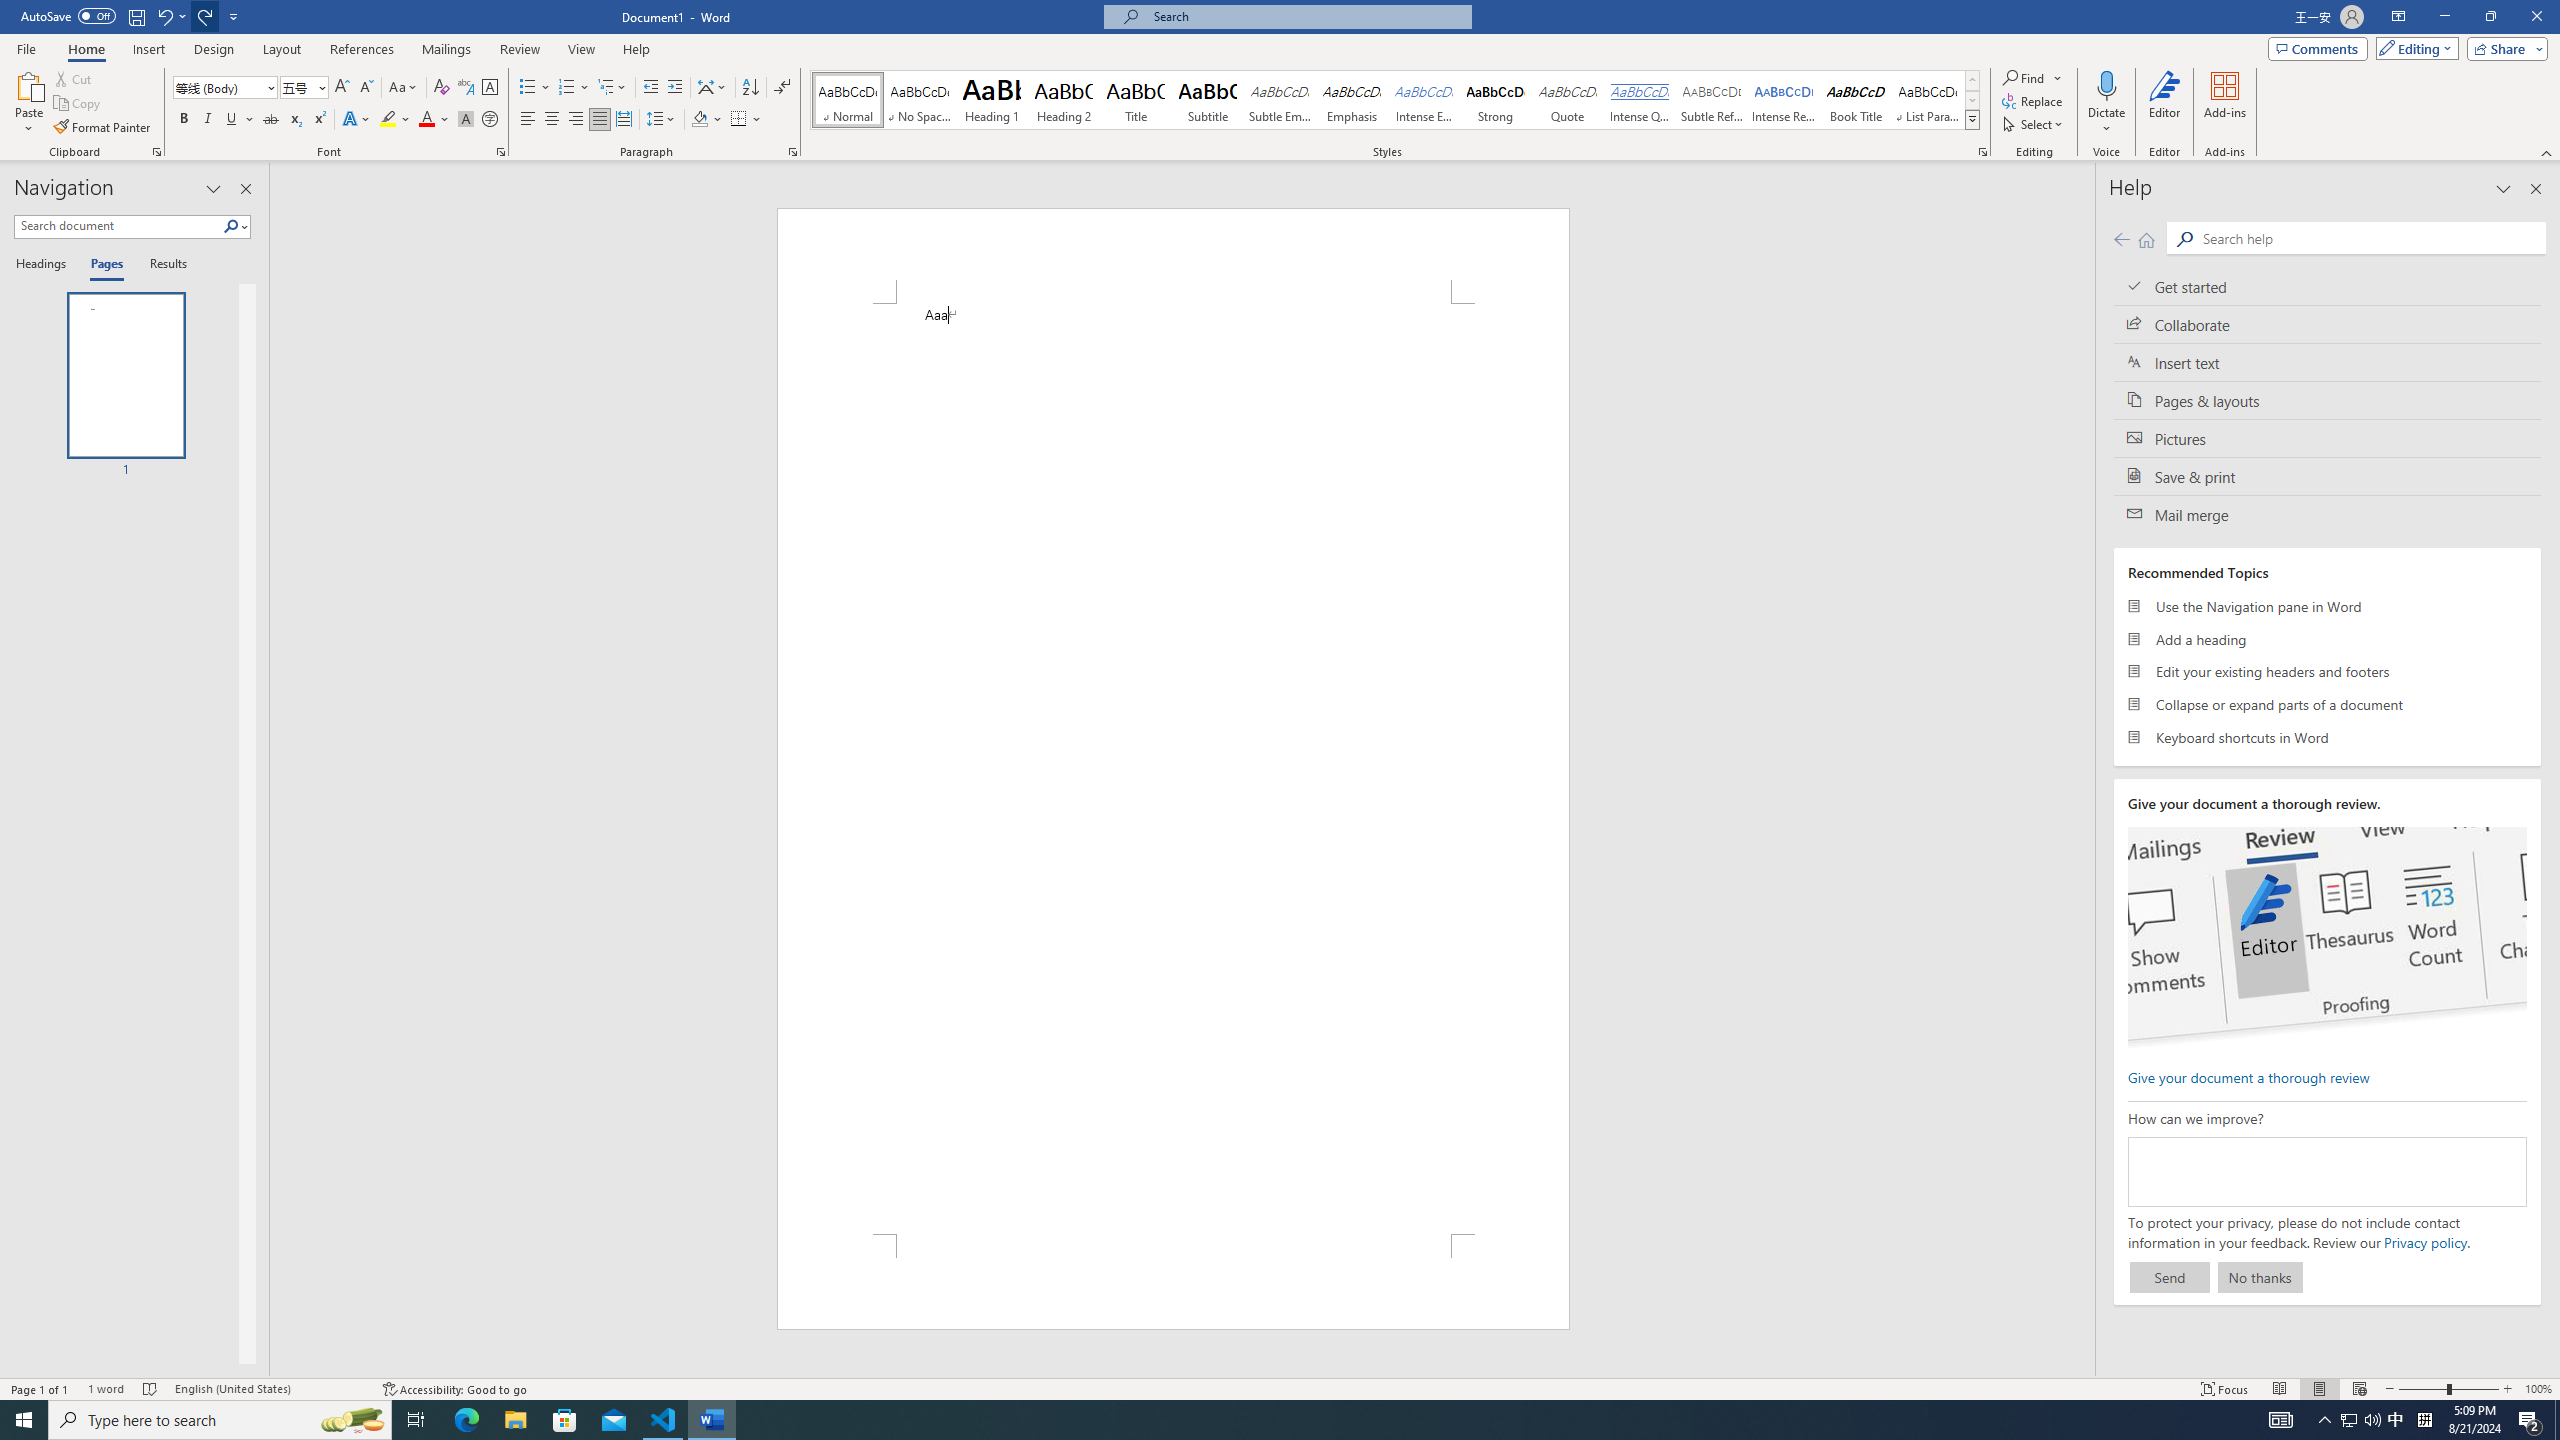 The height and width of the screenshot is (1440, 2560). Describe the element at coordinates (2032, 78) in the screenshot. I see `Find` at that location.